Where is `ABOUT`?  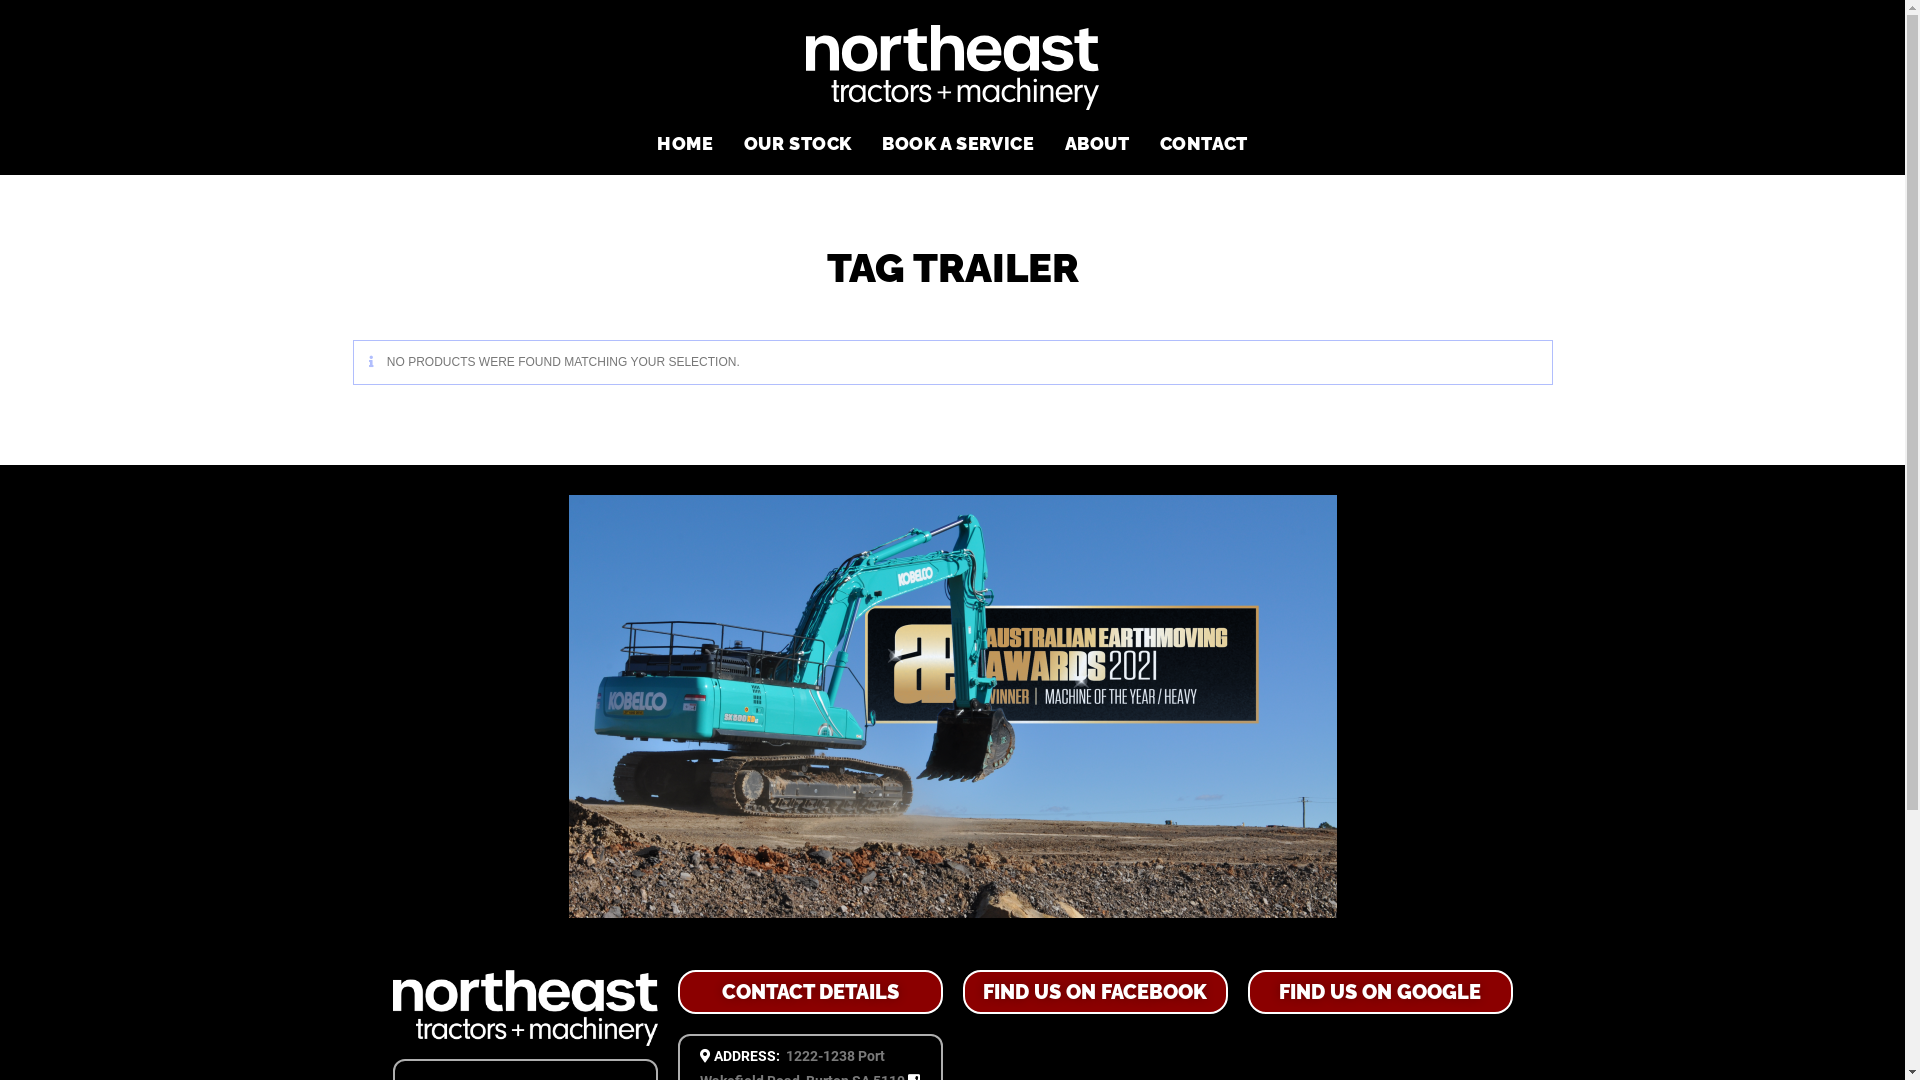 ABOUT is located at coordinates (1098, 144).